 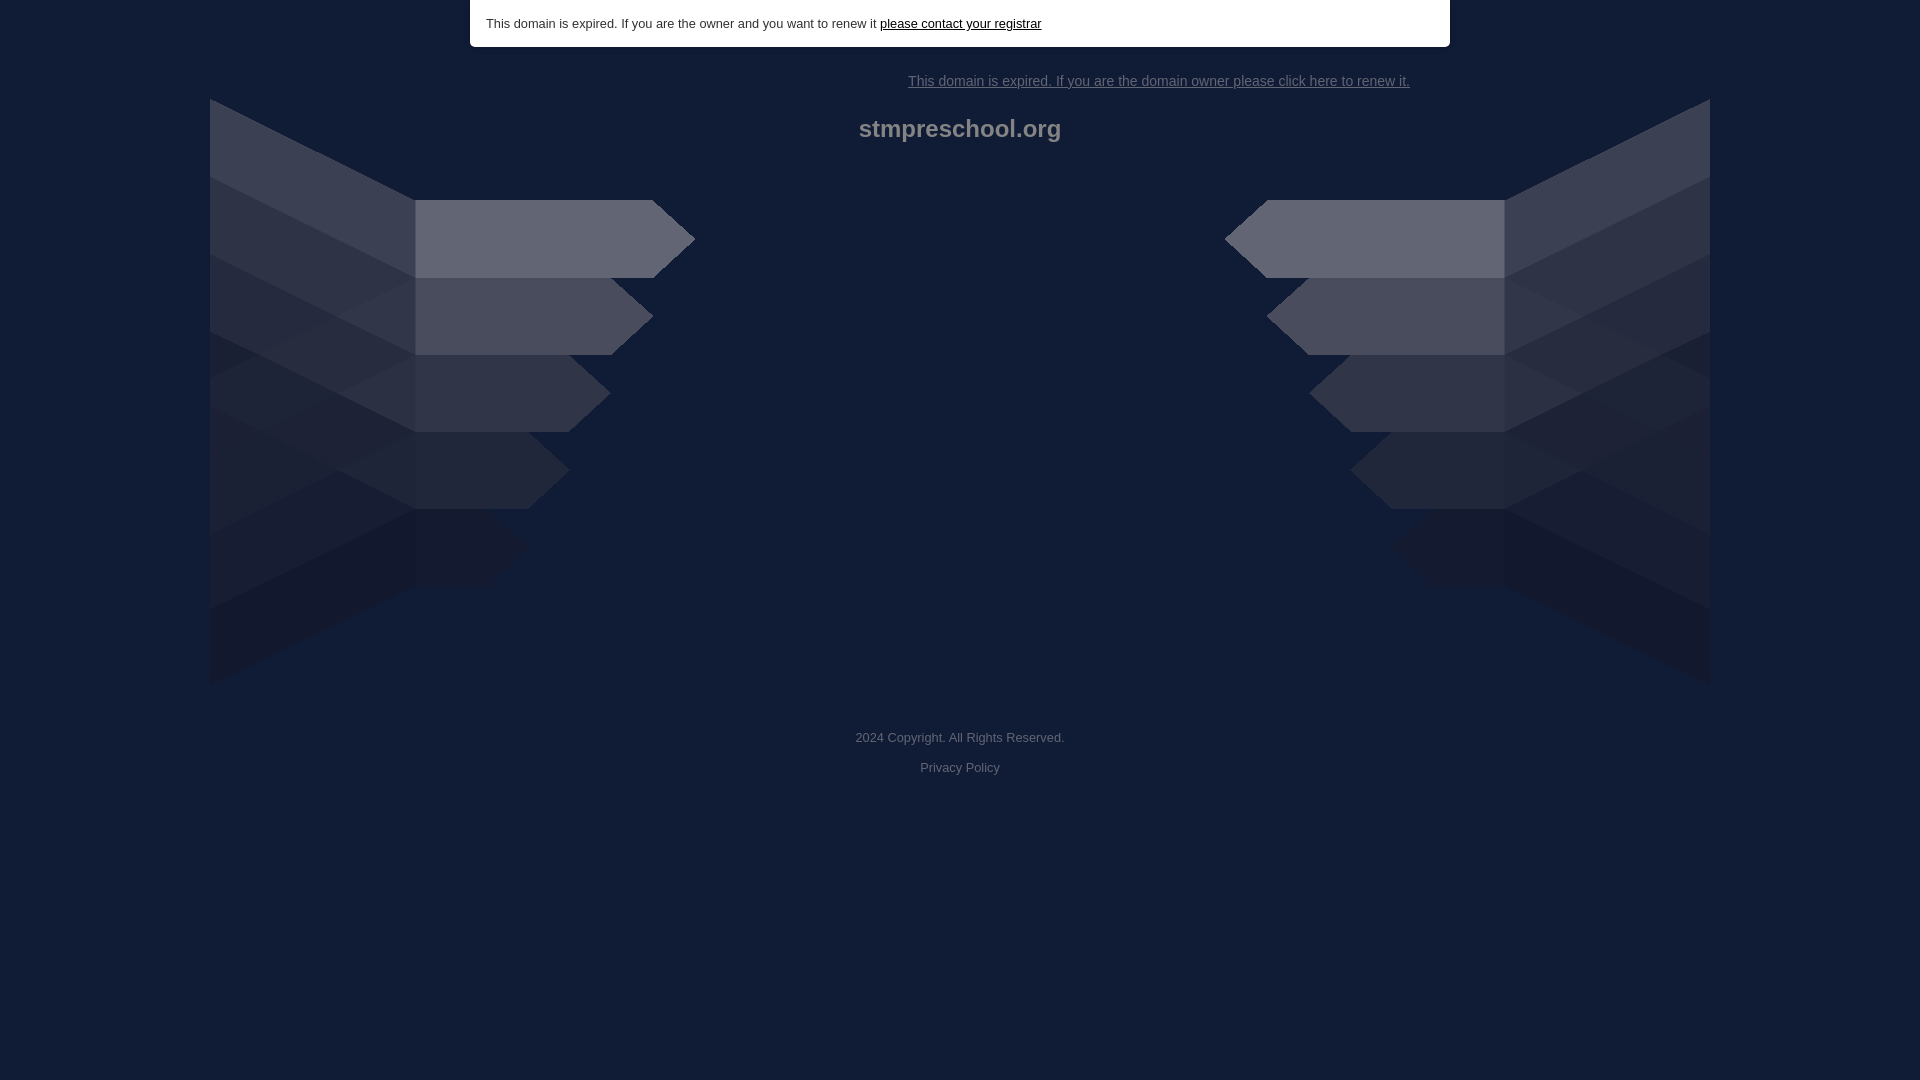 I want to click on please contact your registrar, so click(x=960, y=24).